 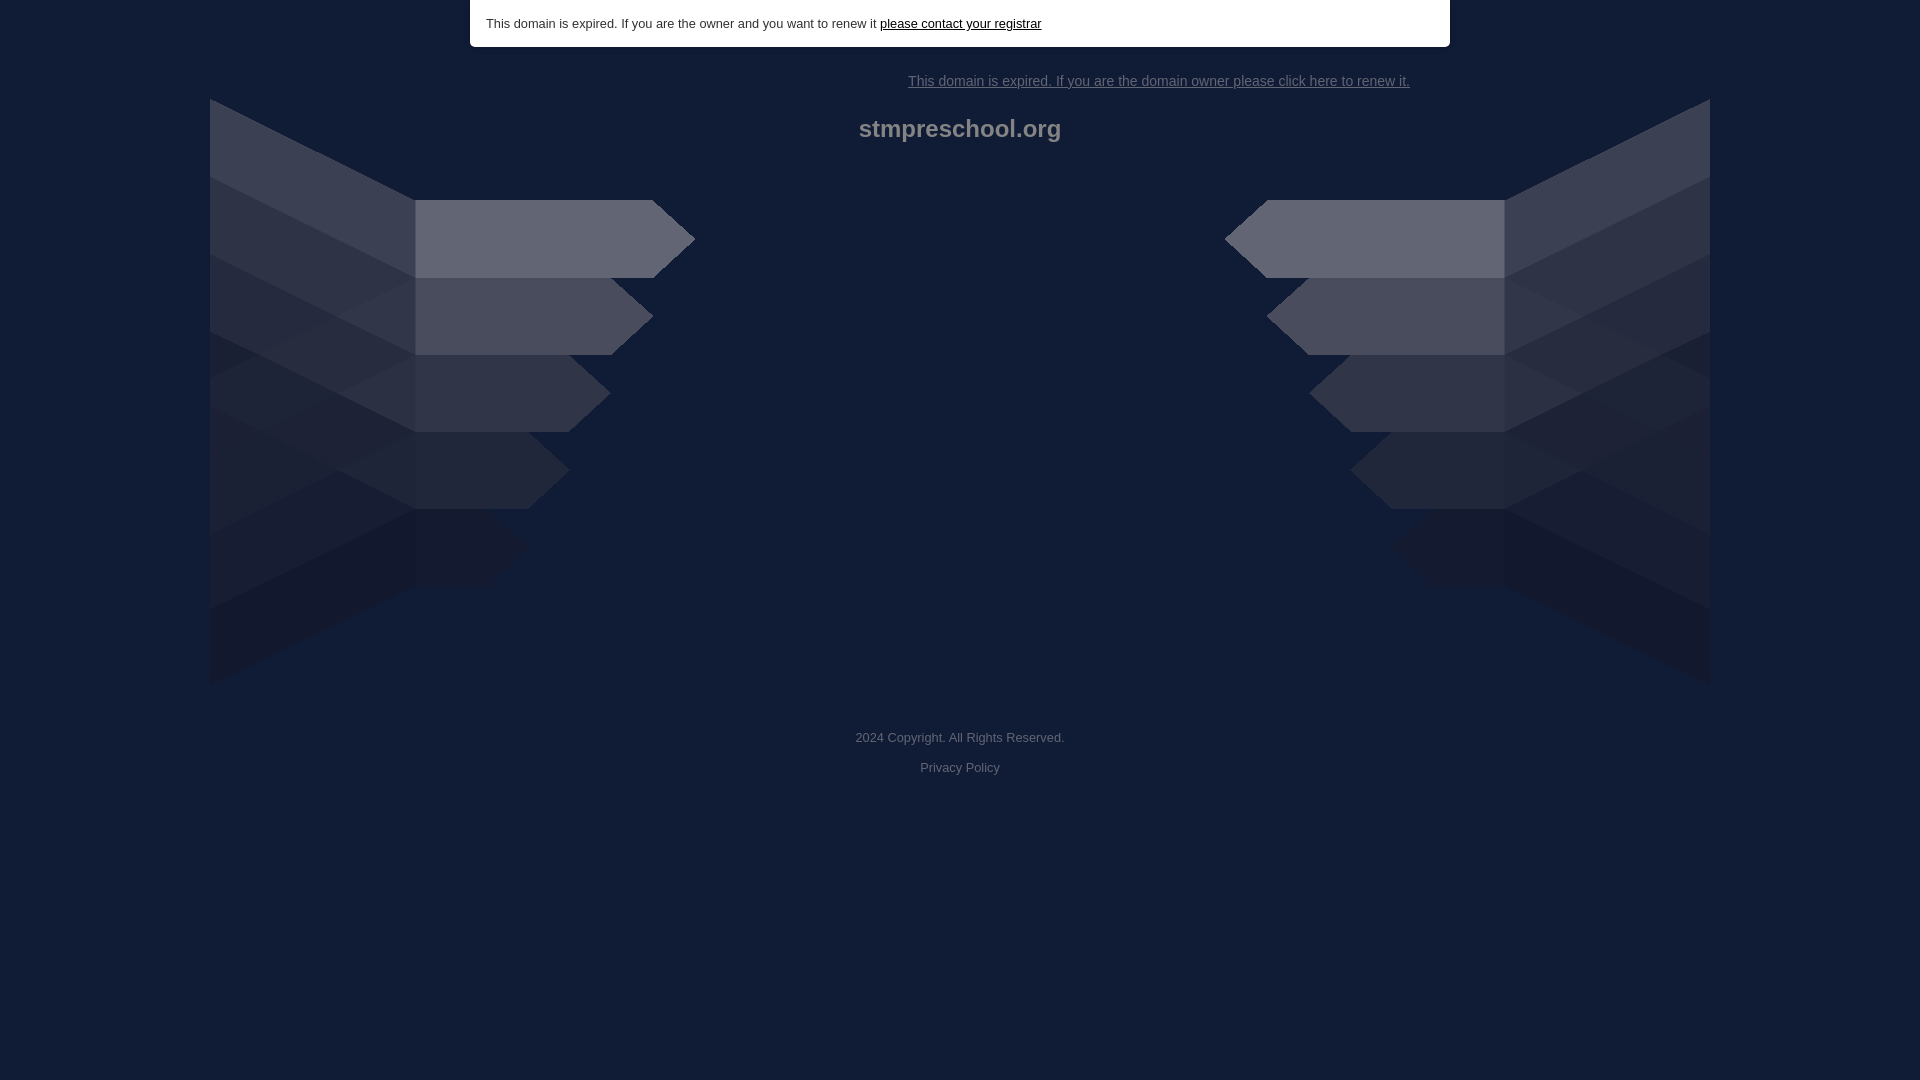 I want to click on please contact your registrar, so click(x=960, y=24).